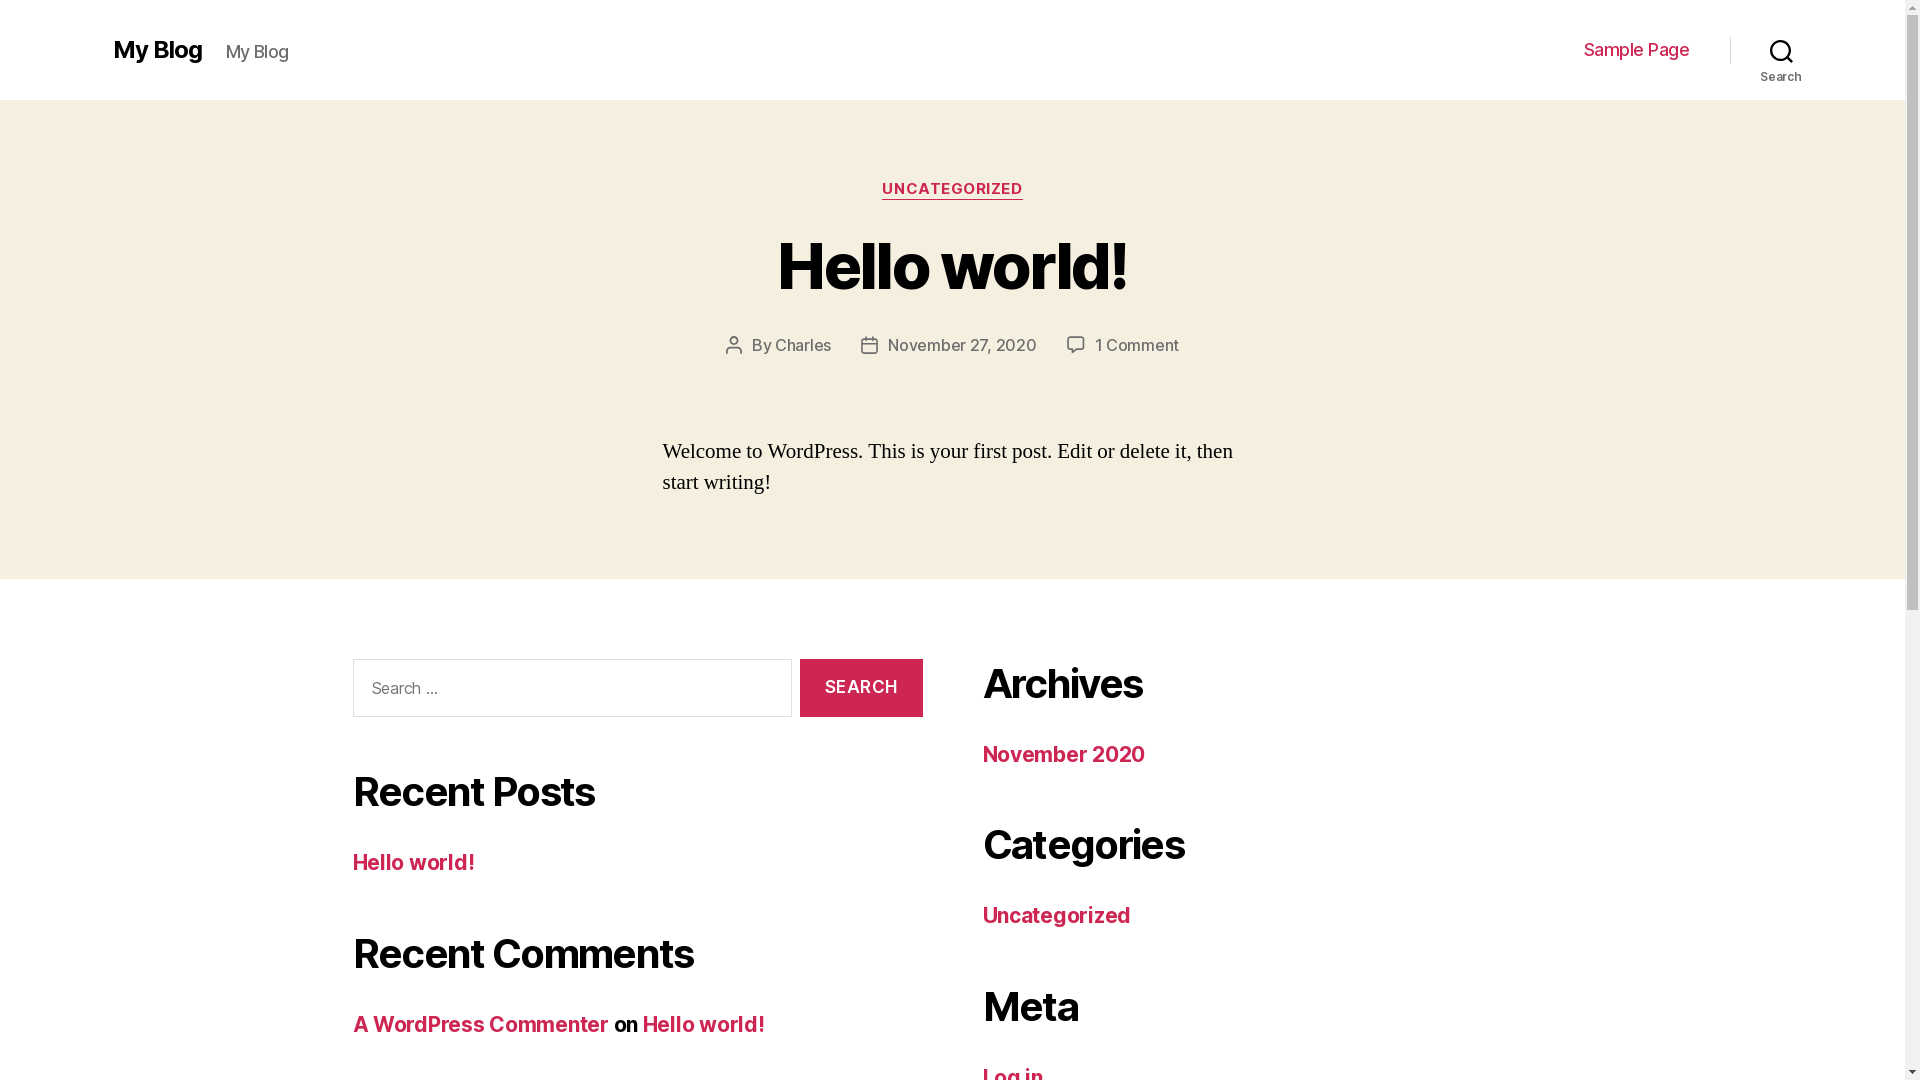  I want to click on Sample Page, so click(1637, 50).